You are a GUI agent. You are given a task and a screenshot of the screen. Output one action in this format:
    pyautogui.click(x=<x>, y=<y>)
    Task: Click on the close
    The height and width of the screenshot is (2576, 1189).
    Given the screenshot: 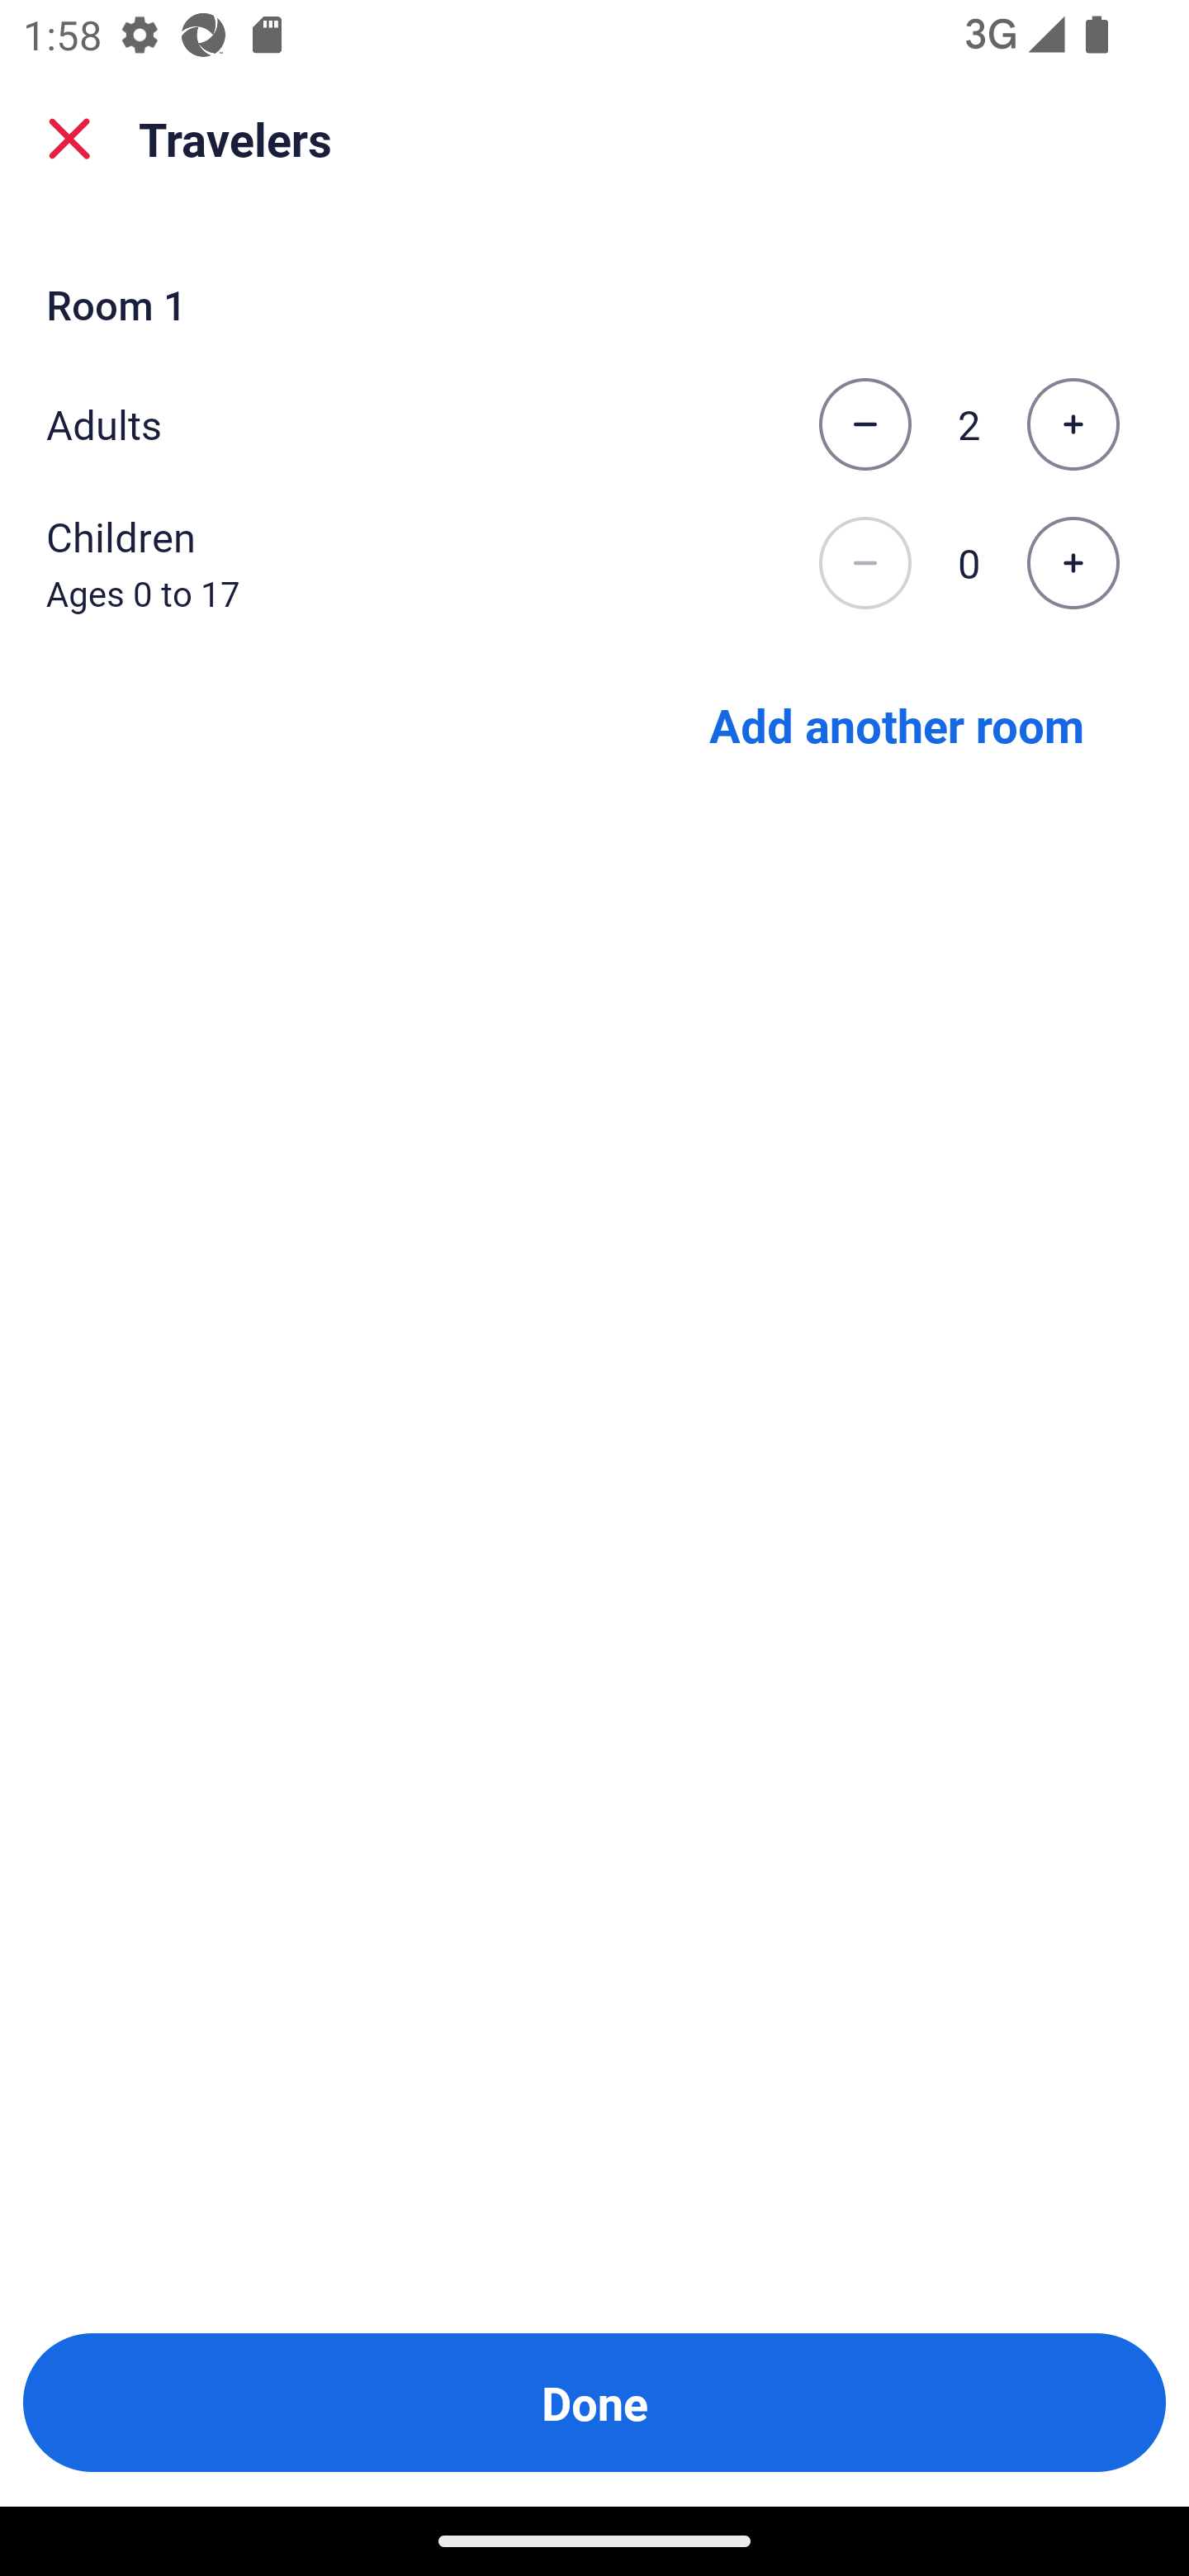 What is the action you would take?
    pyautogui.click(x=69, y=139)
    